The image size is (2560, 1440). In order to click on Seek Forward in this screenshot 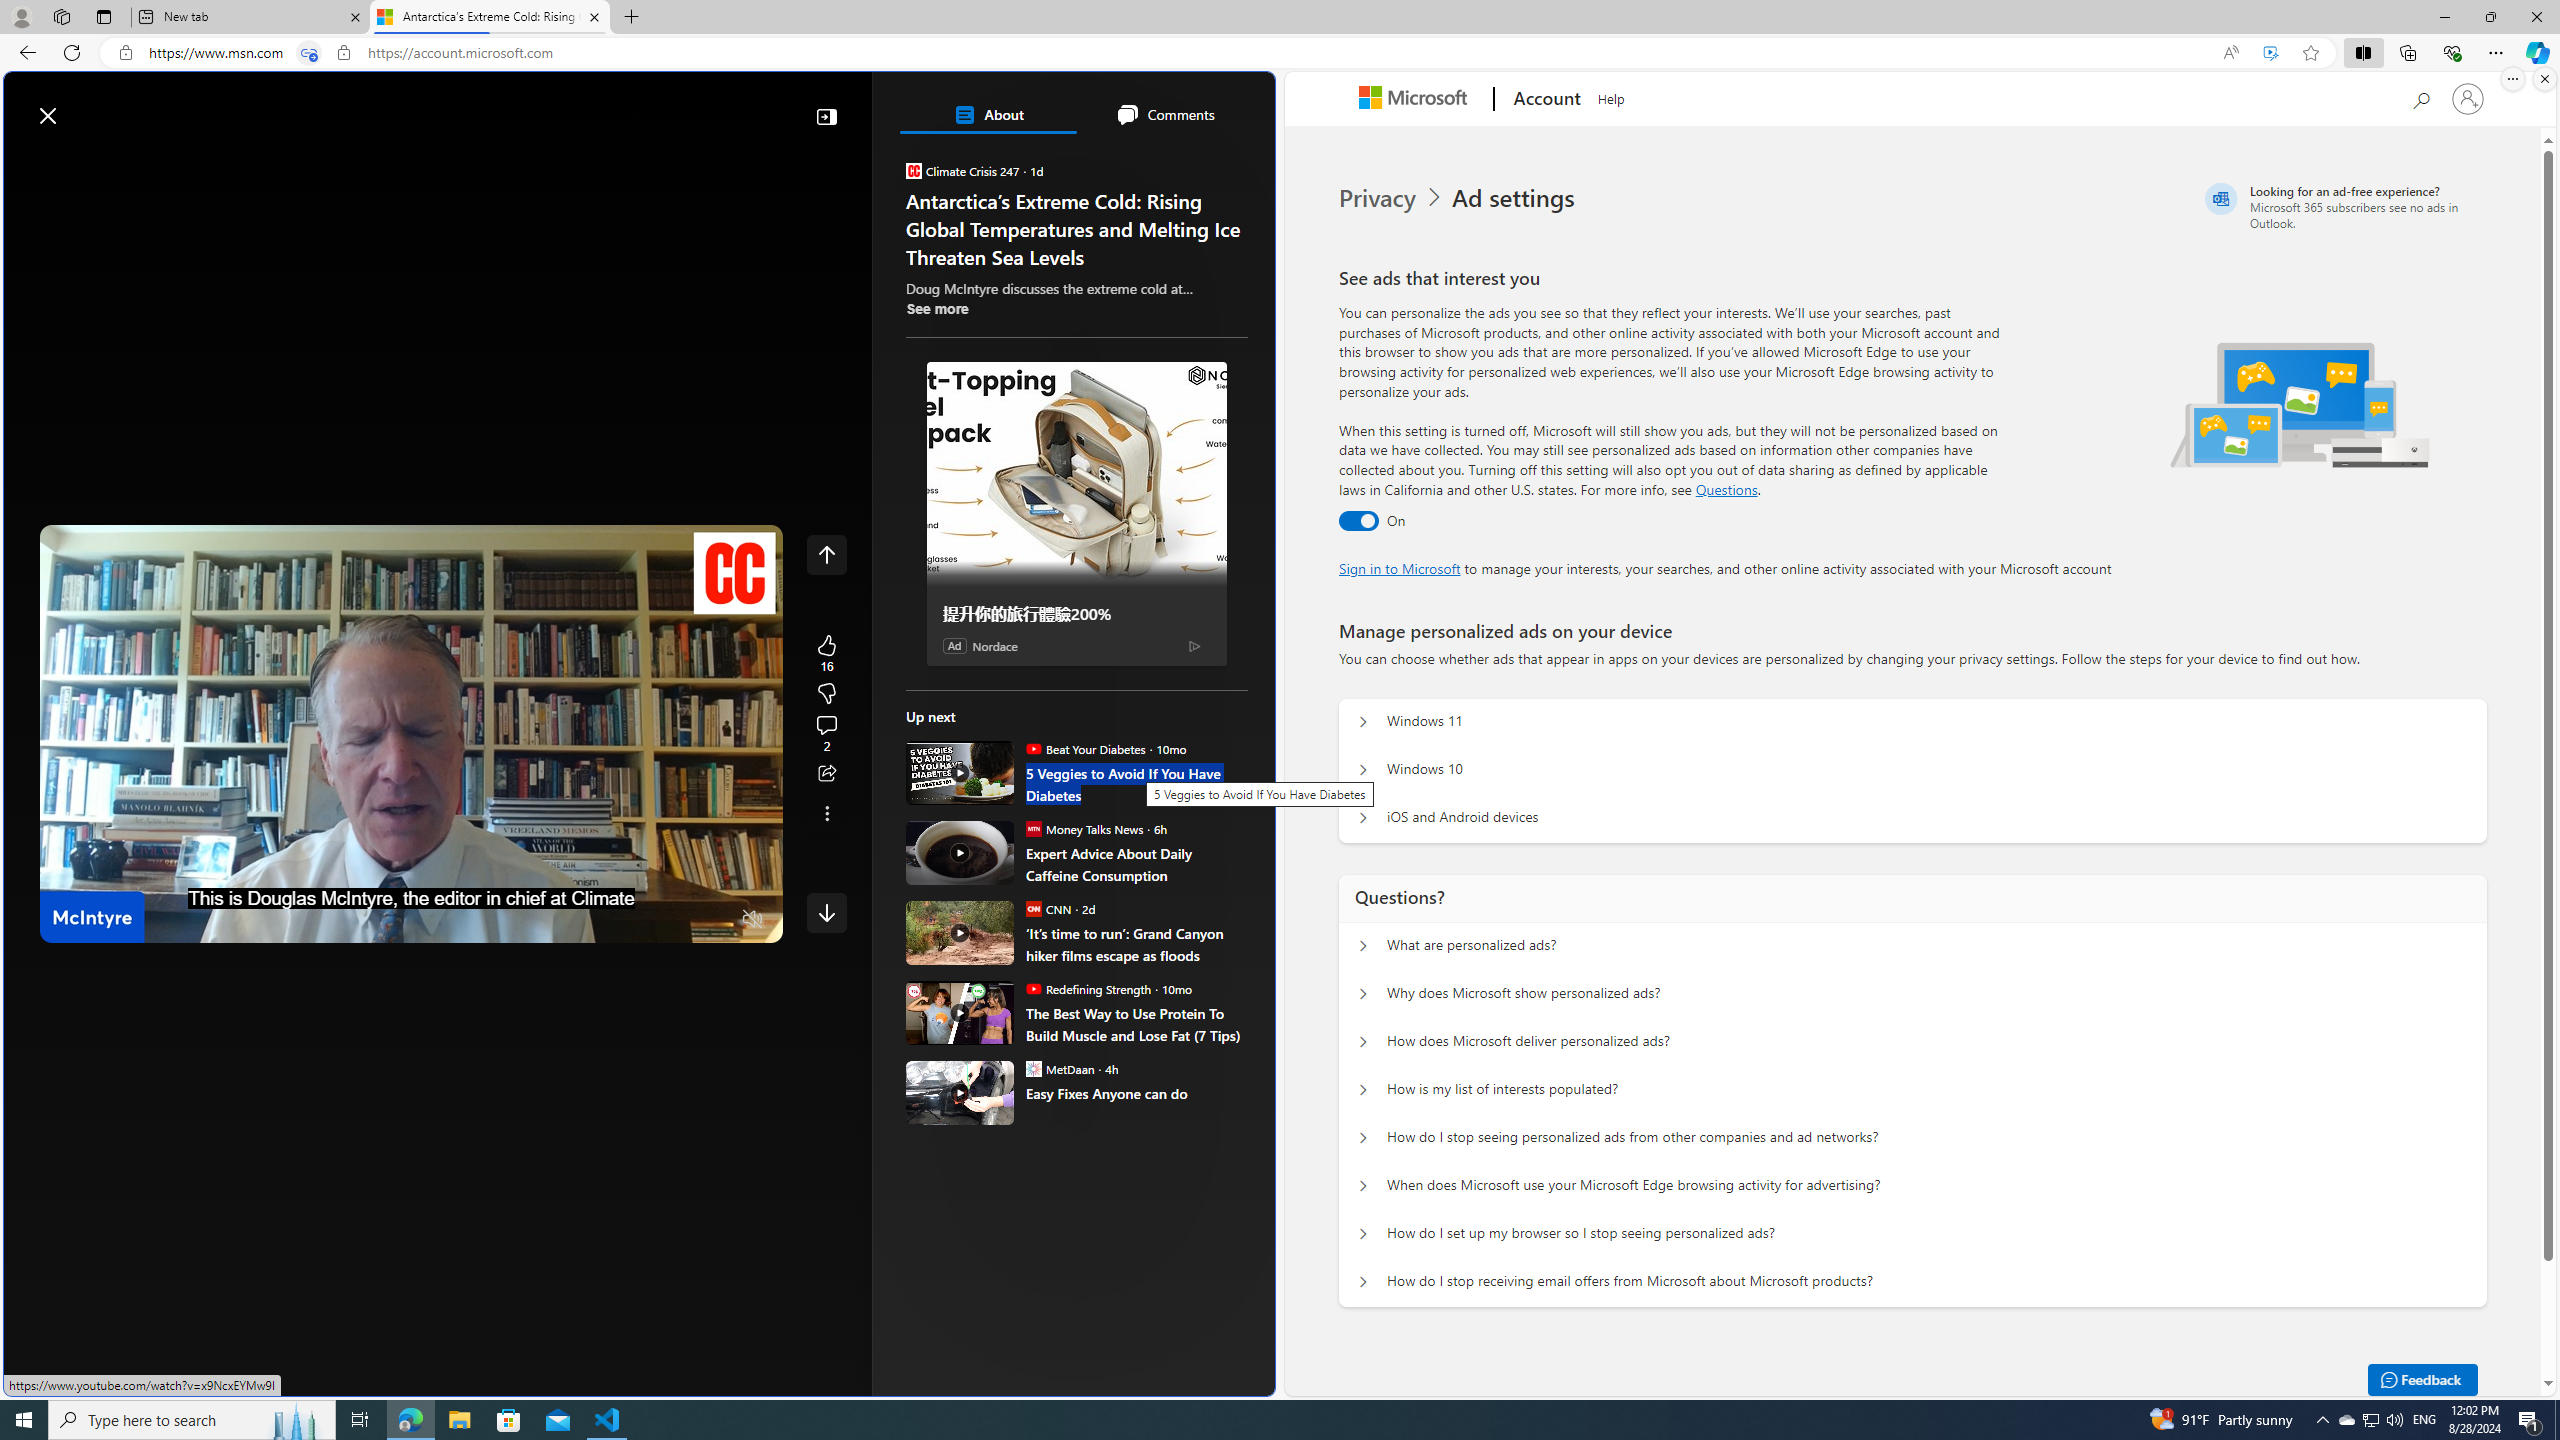, I will do `click(149, 920)`.